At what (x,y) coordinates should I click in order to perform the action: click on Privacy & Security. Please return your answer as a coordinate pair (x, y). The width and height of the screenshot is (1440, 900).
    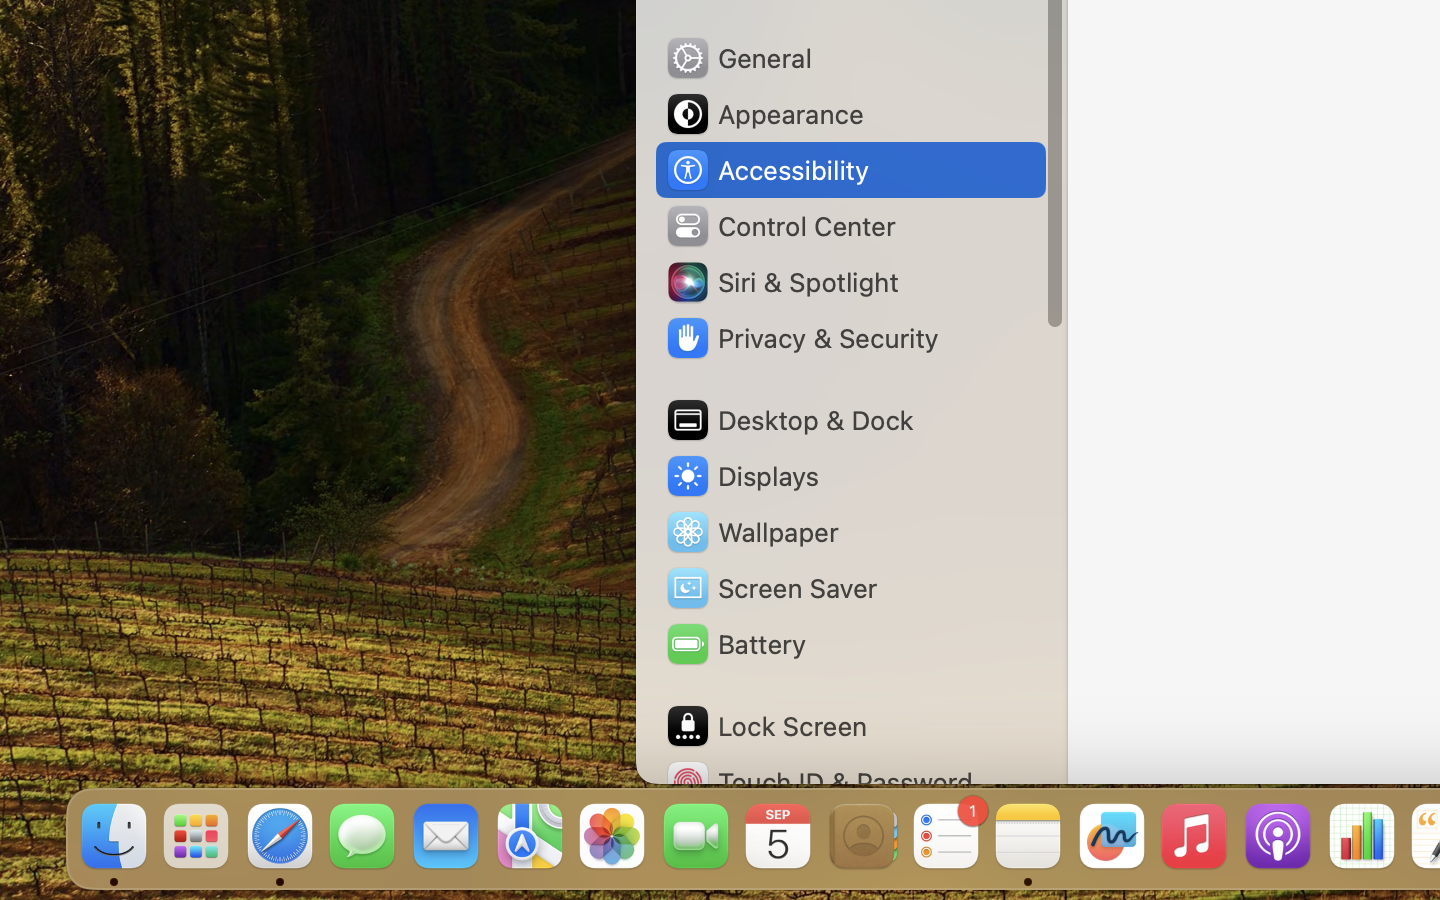
    Looking at the image, I should click on (801, 338).